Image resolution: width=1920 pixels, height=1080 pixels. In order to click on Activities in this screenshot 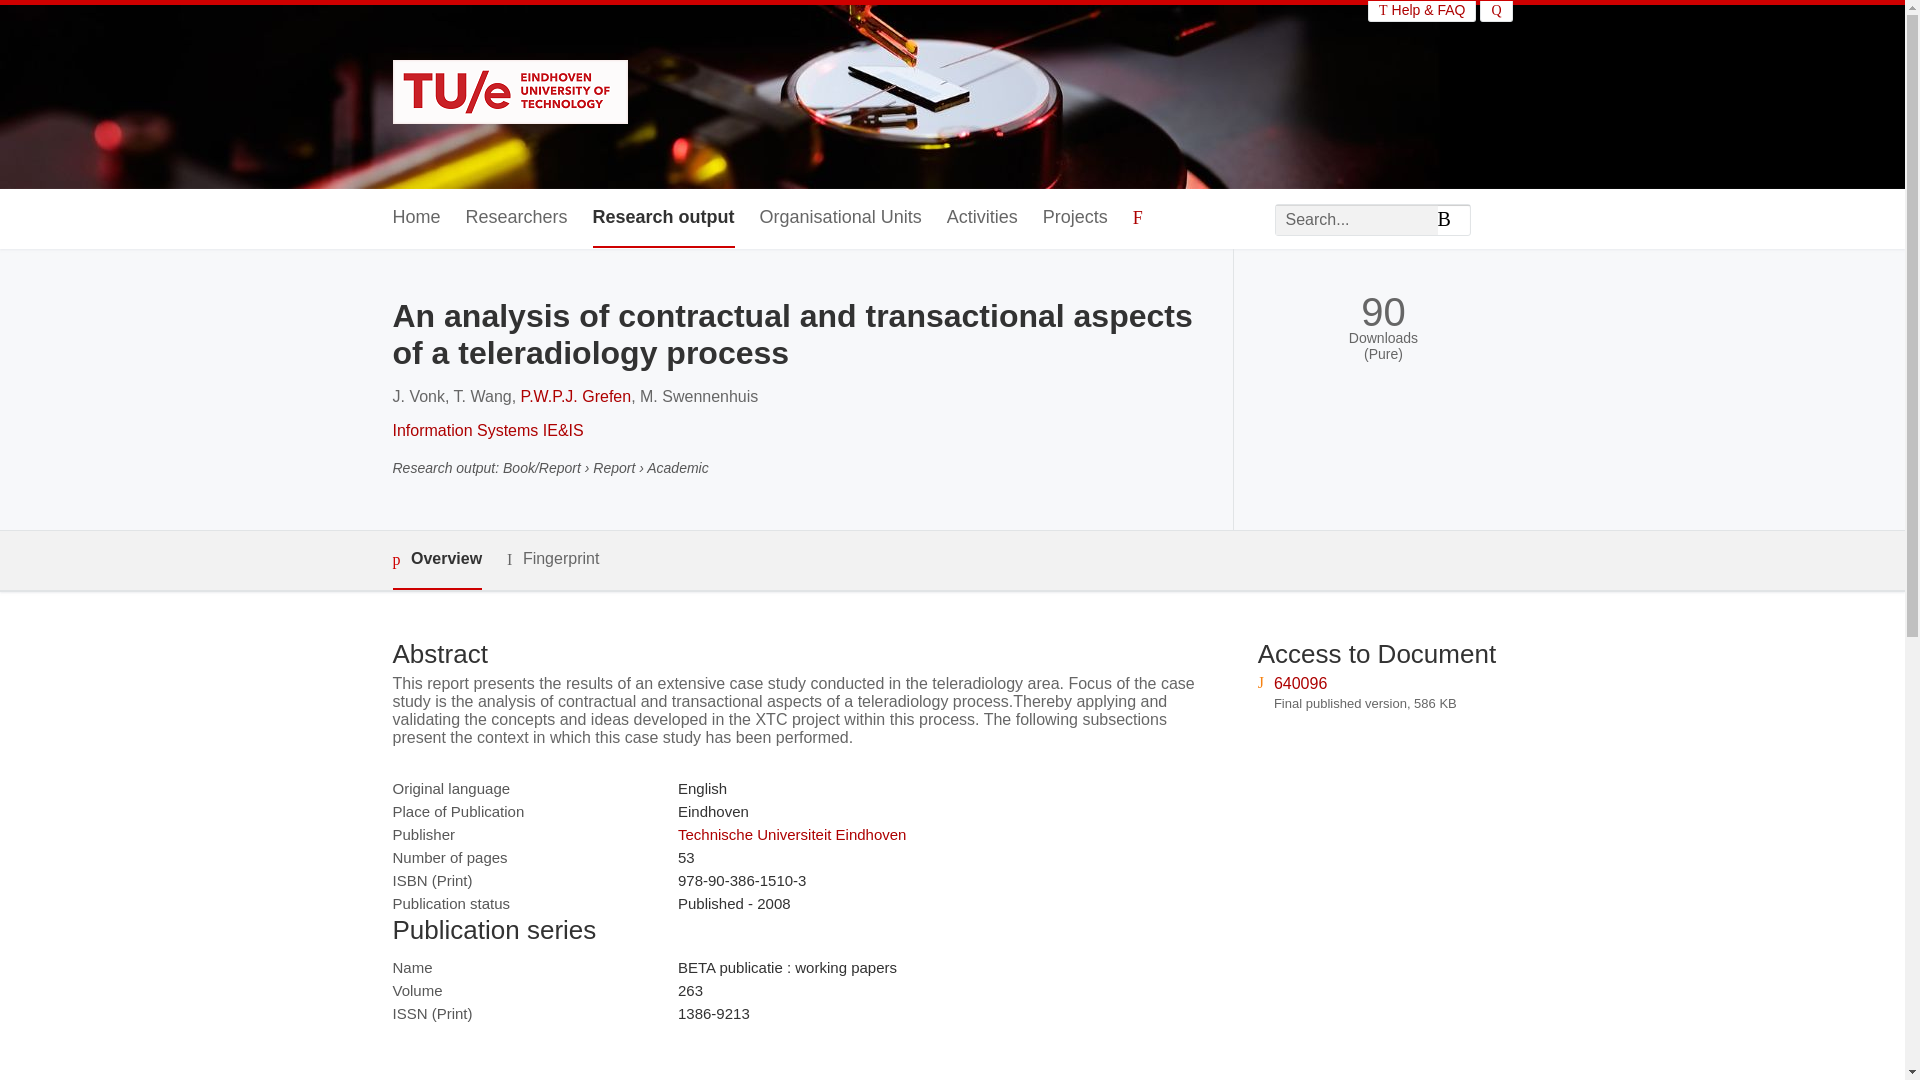, I will do `click(982, 218)`.